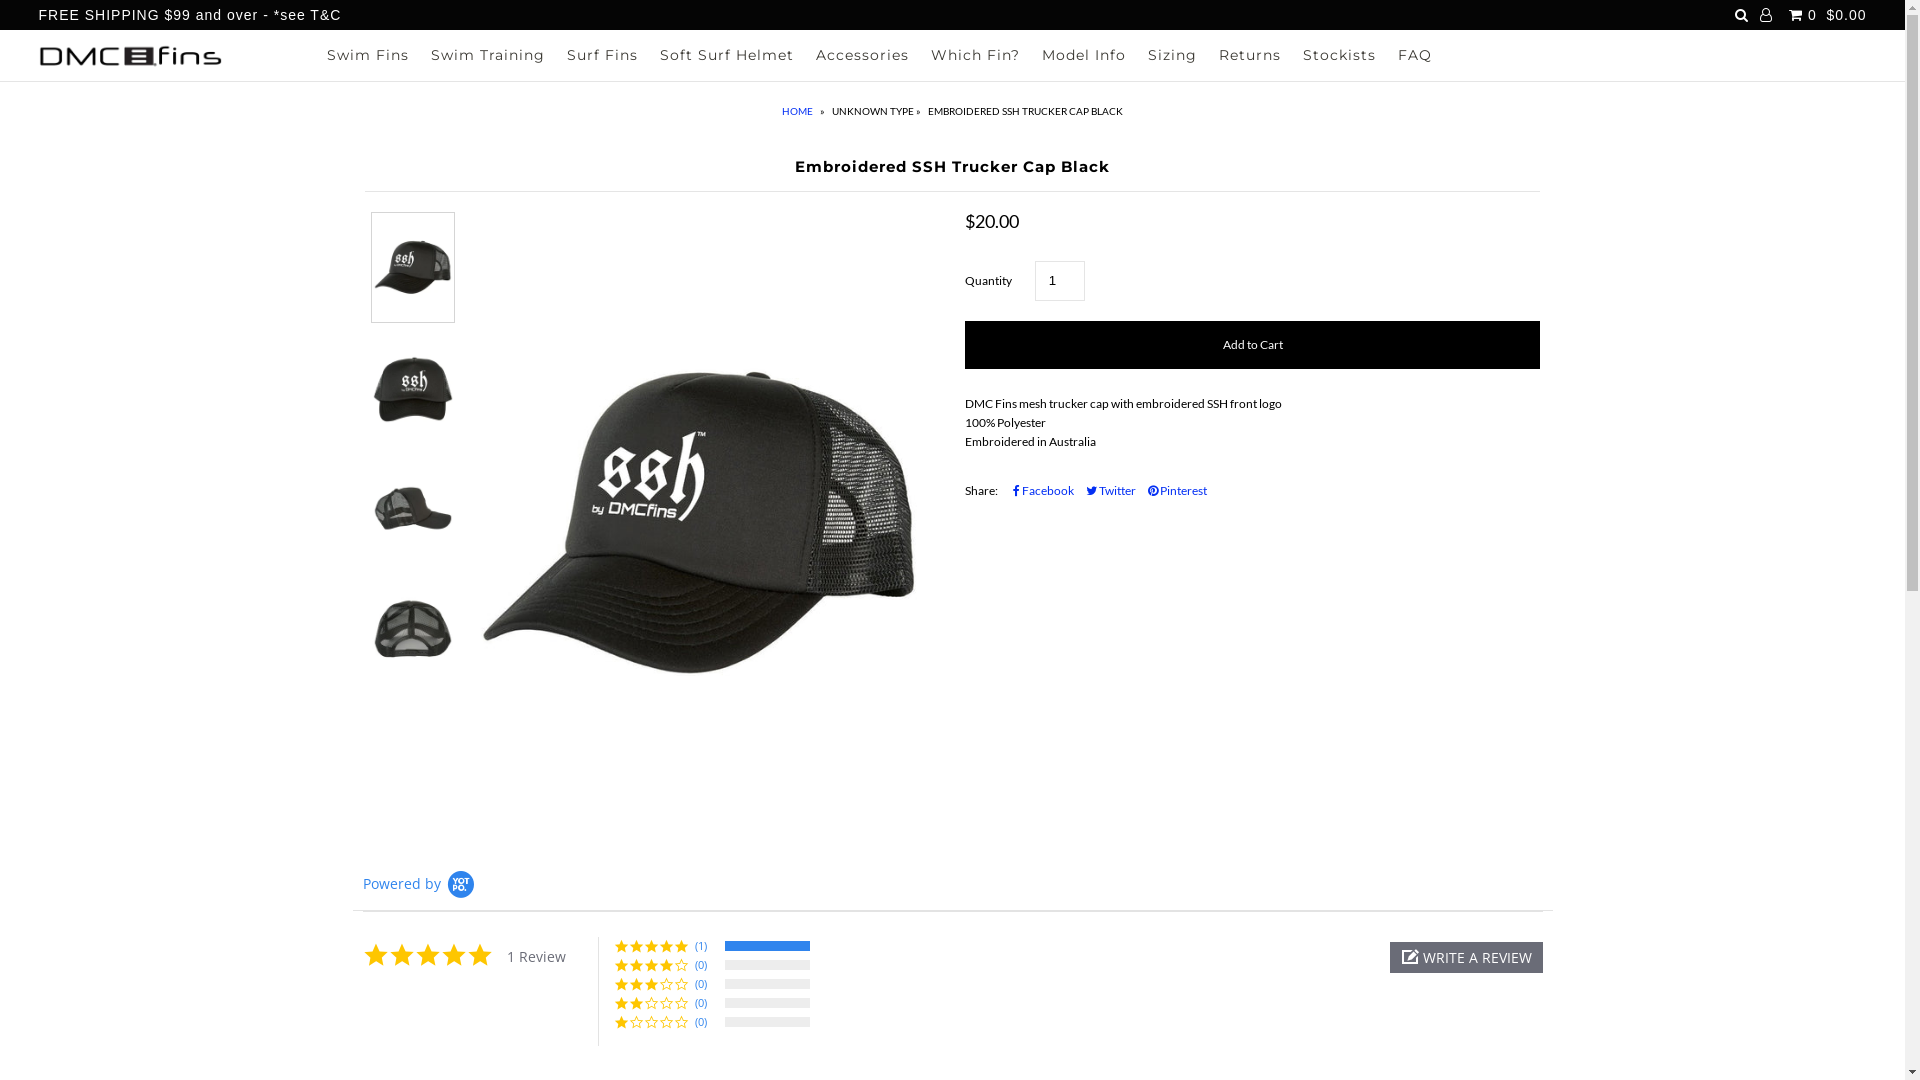 The image size is (1920, 1080). I want to click on HOME, so click(800, 111).